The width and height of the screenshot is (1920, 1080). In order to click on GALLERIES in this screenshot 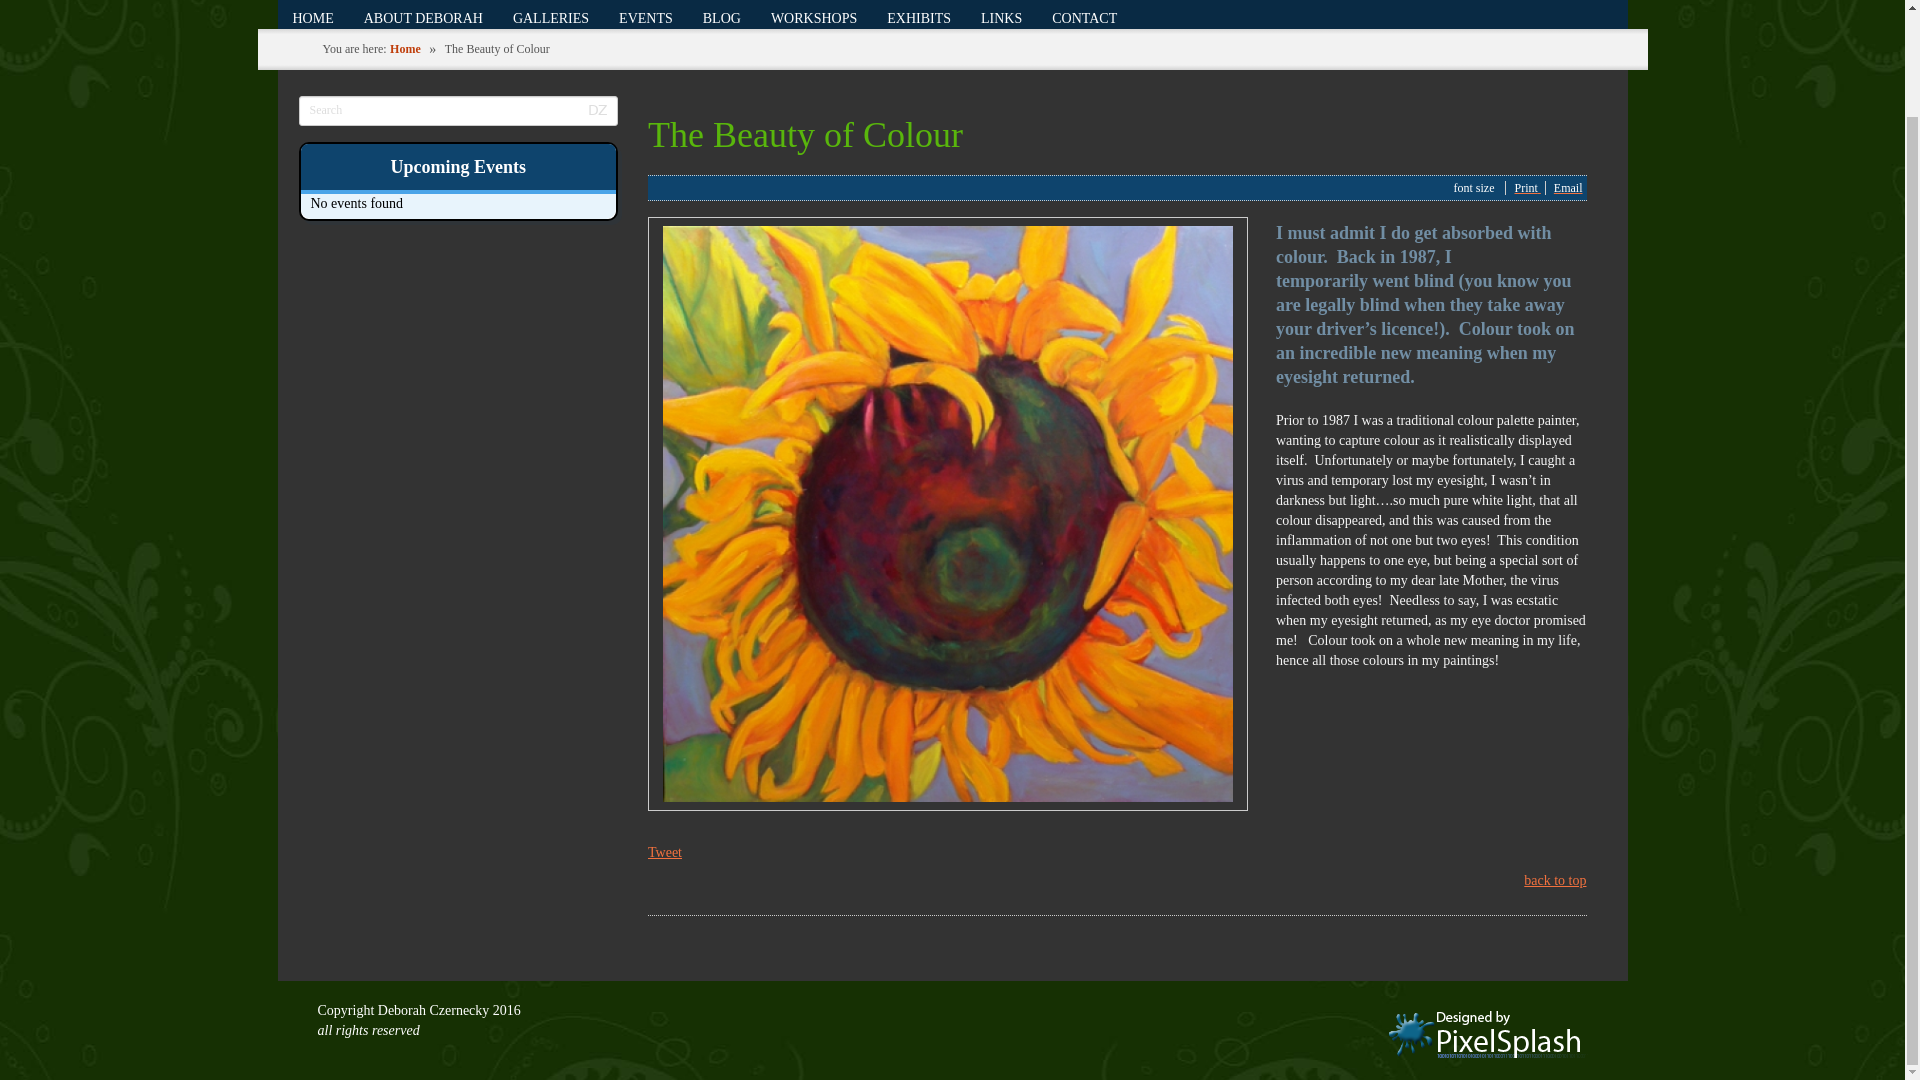, I will do `click(550, 16)`.